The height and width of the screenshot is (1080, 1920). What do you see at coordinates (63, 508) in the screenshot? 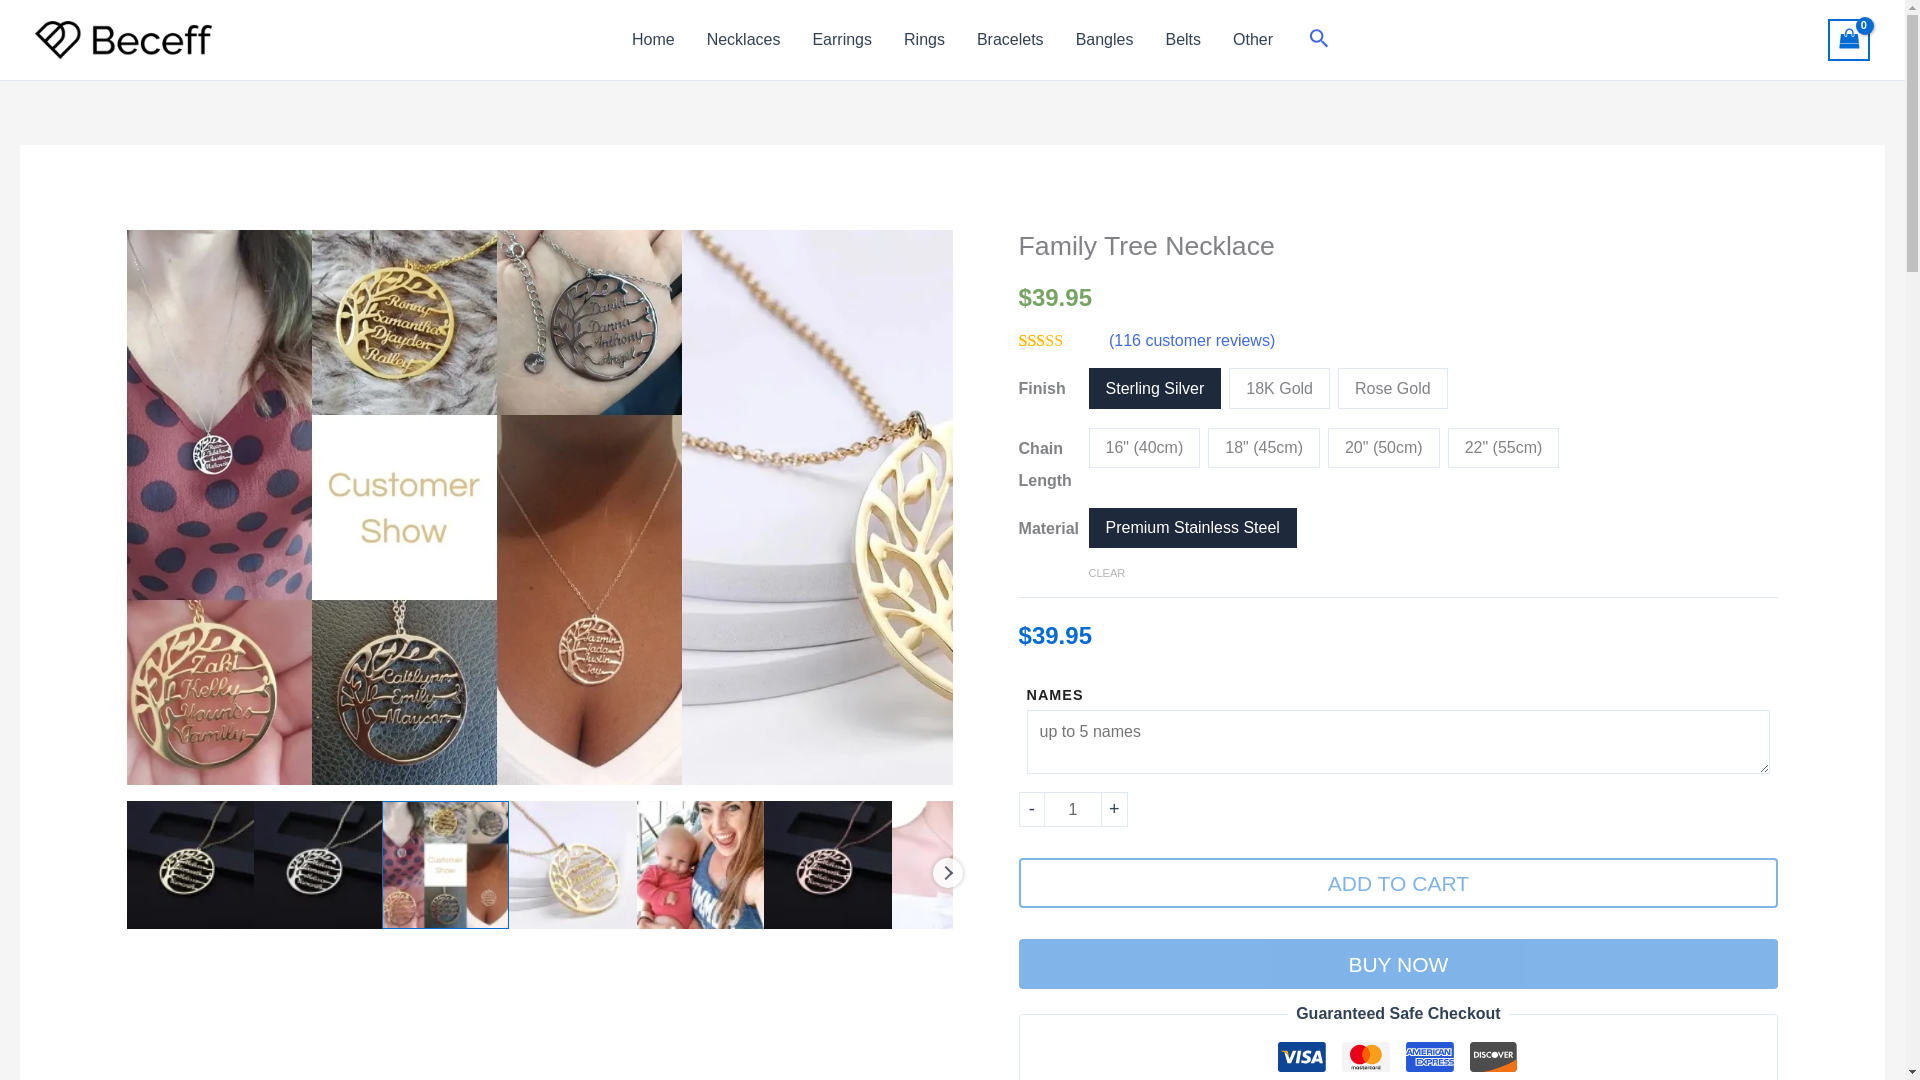
I see `1` at bounding box center [63, 508].